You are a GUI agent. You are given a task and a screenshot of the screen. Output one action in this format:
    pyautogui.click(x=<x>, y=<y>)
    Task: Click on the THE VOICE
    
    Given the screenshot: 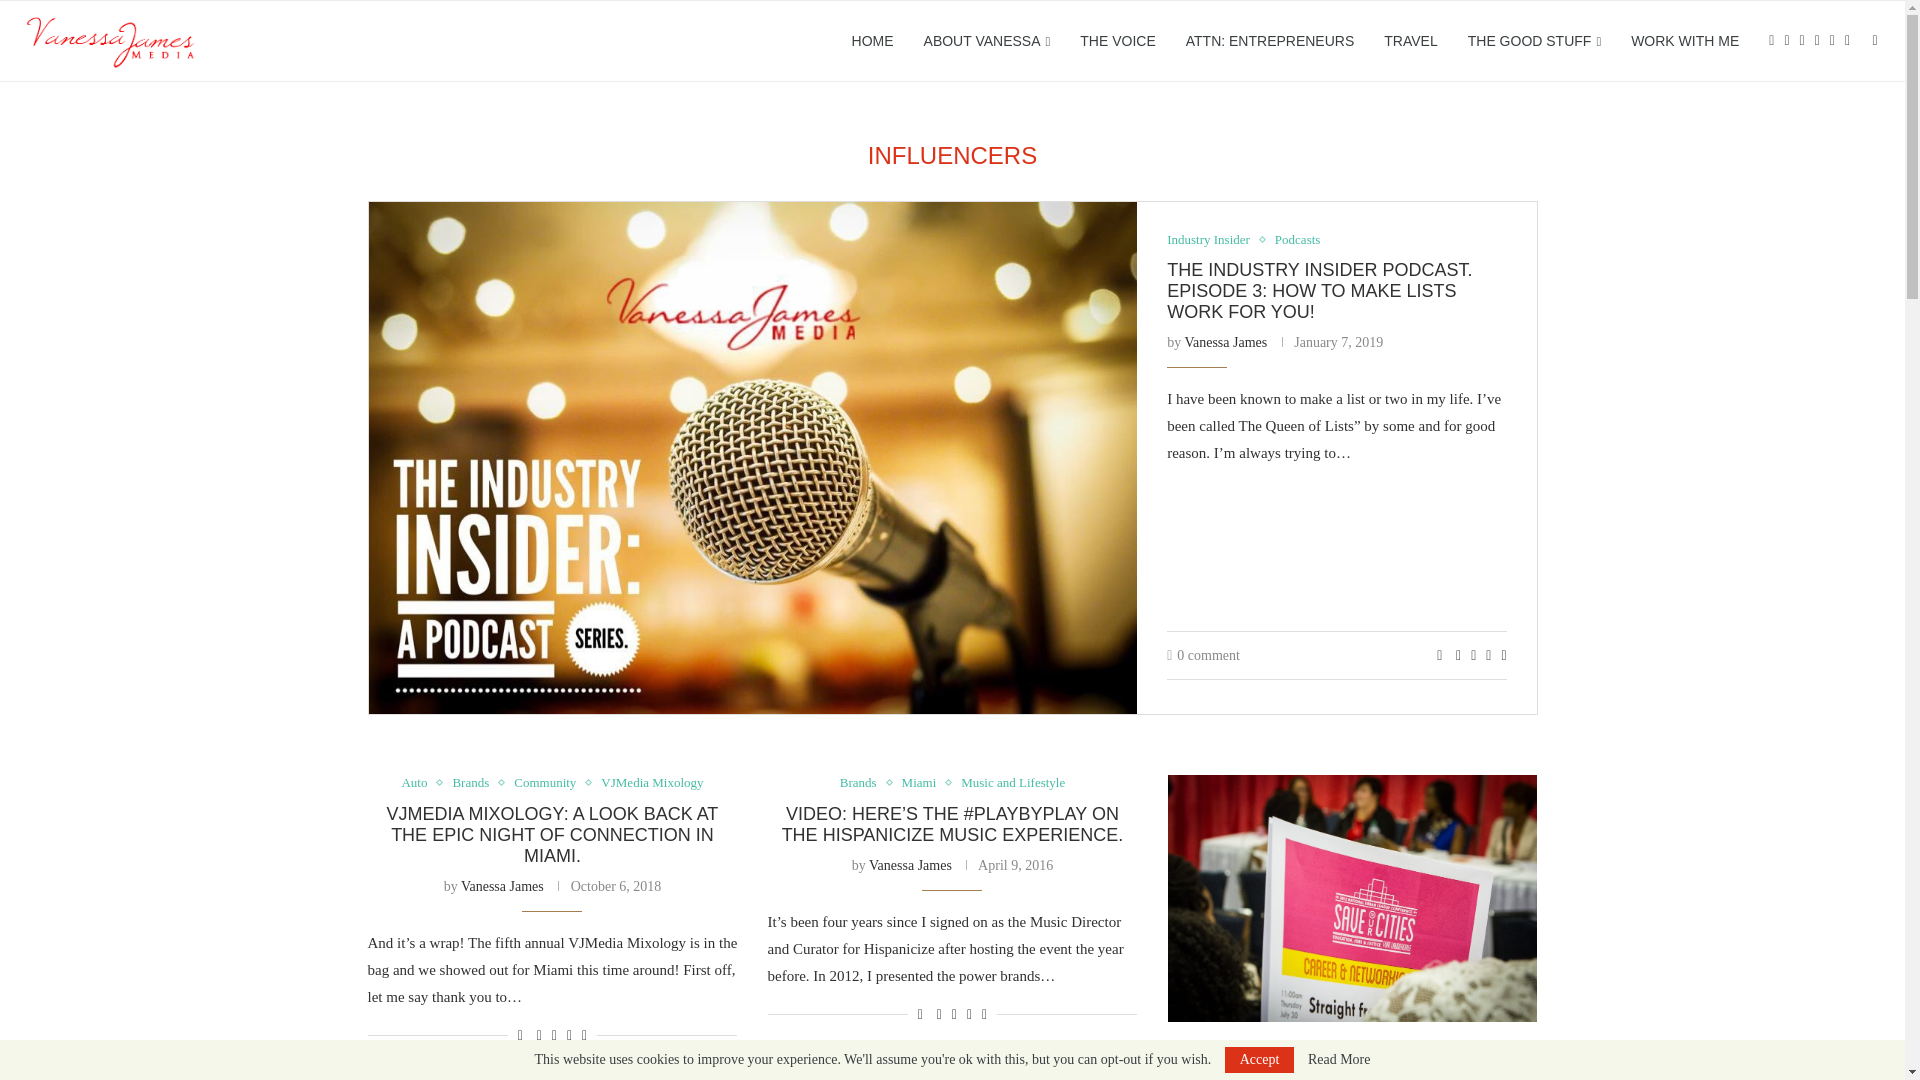 What is the action you would take?
    pyautogui.click(x=1117, y=41)
    